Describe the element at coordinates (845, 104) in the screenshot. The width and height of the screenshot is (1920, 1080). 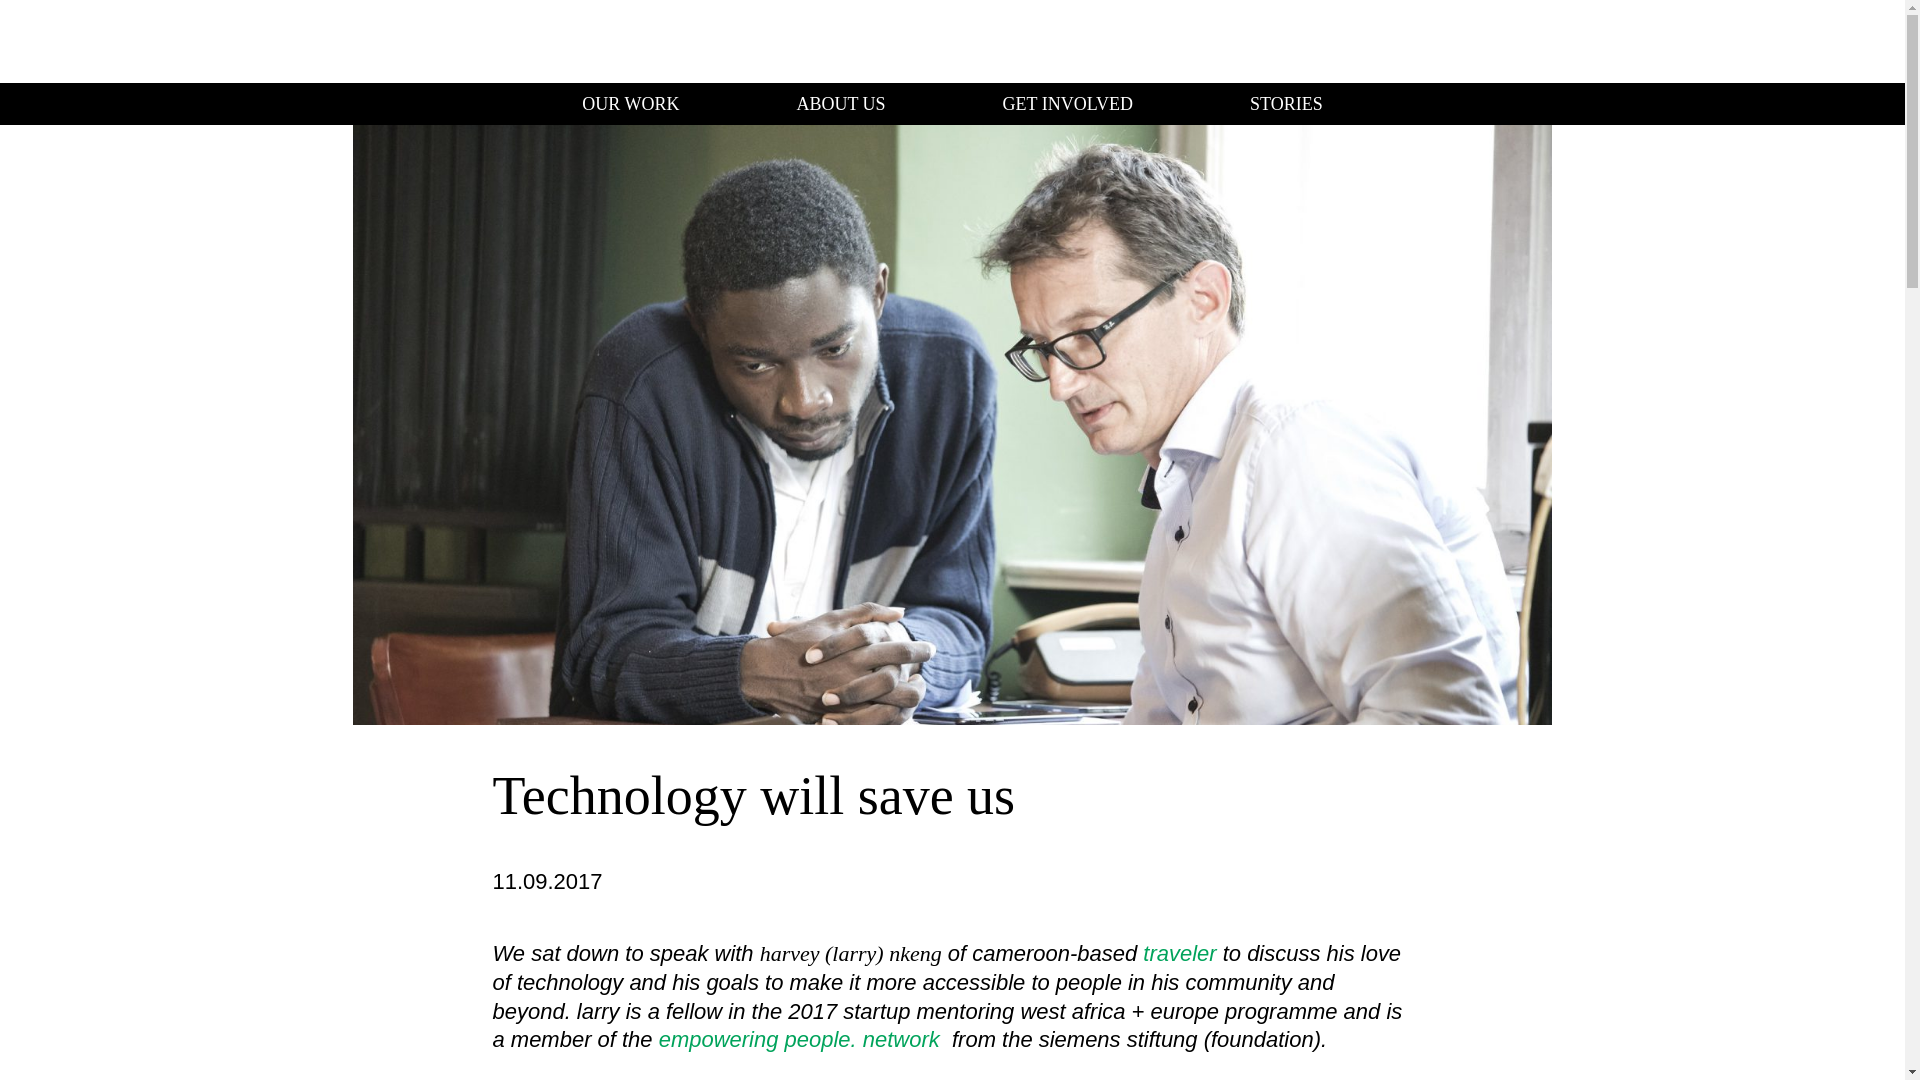
I see `ABOUT US` at that location.